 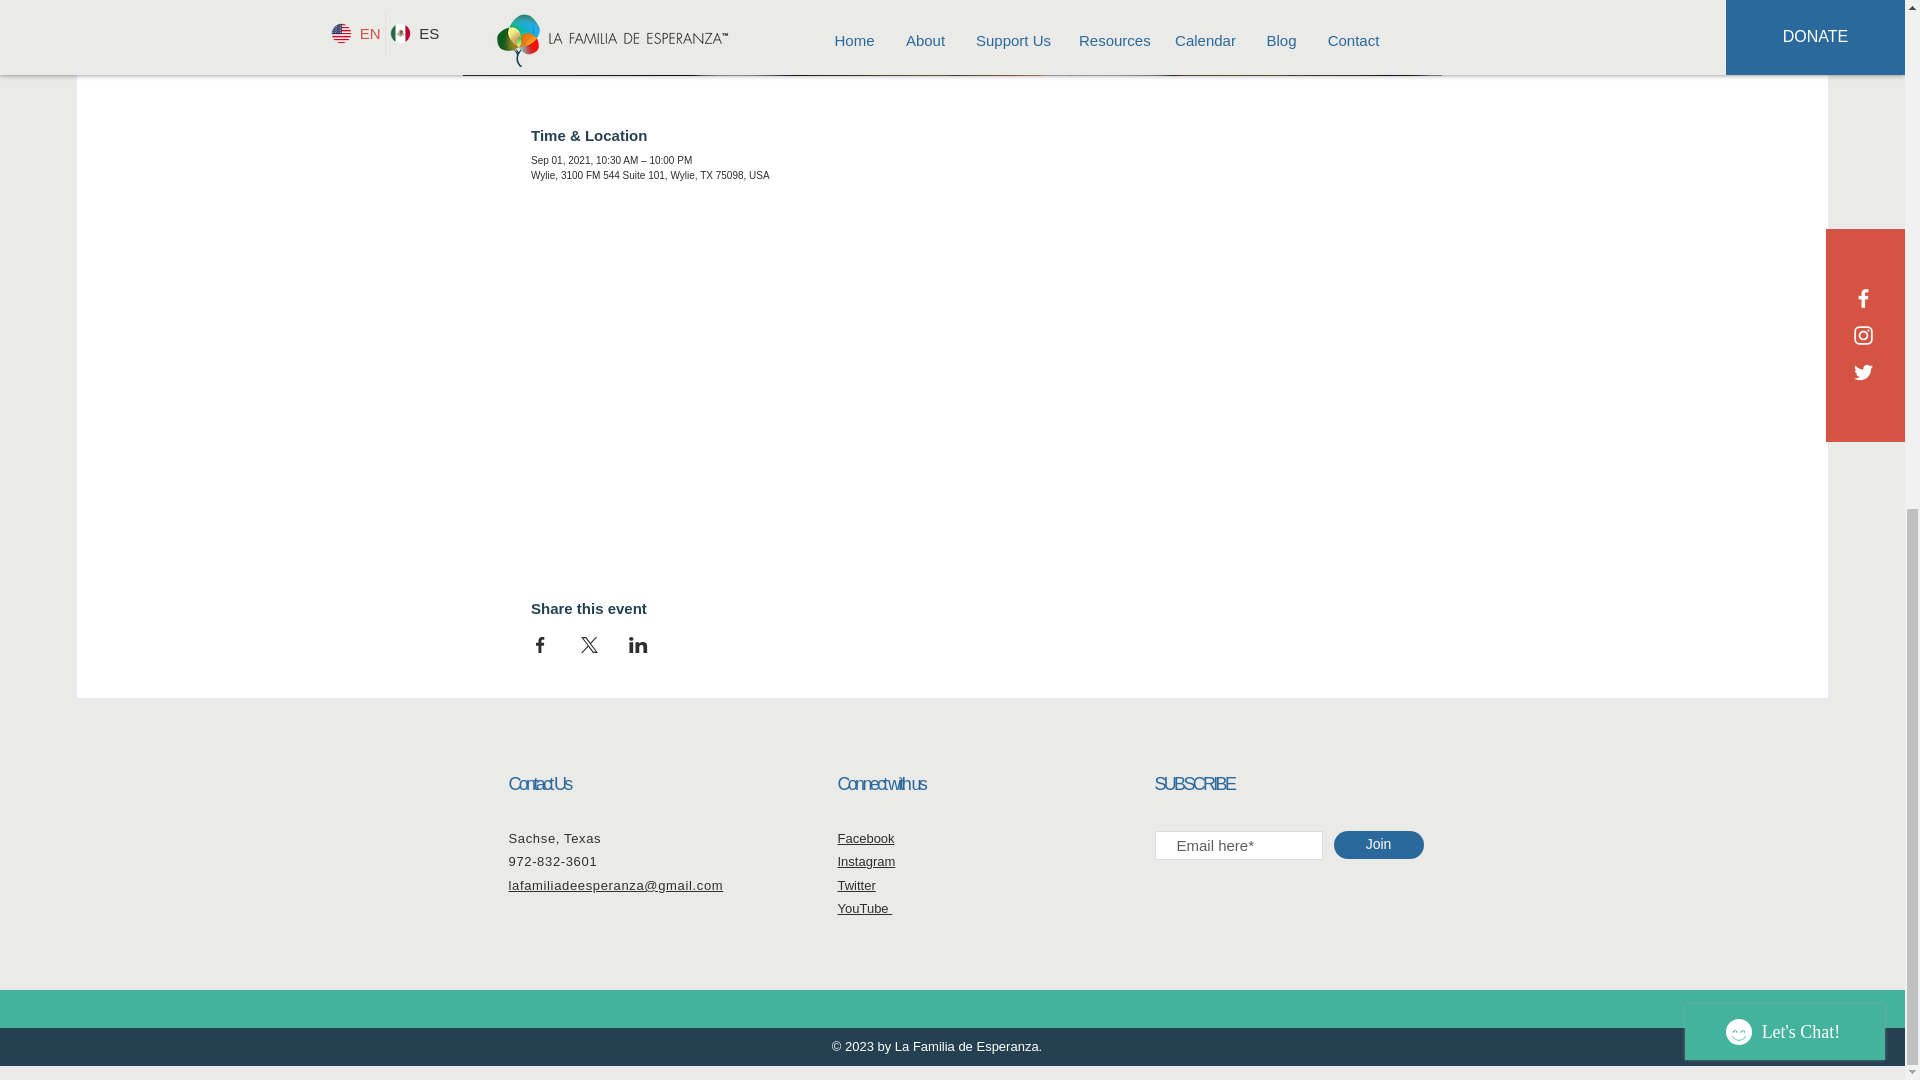 What do you see at coordinates (1379, 844) in the screenshot?
I see `Join` at bounding box center [1379, 844].